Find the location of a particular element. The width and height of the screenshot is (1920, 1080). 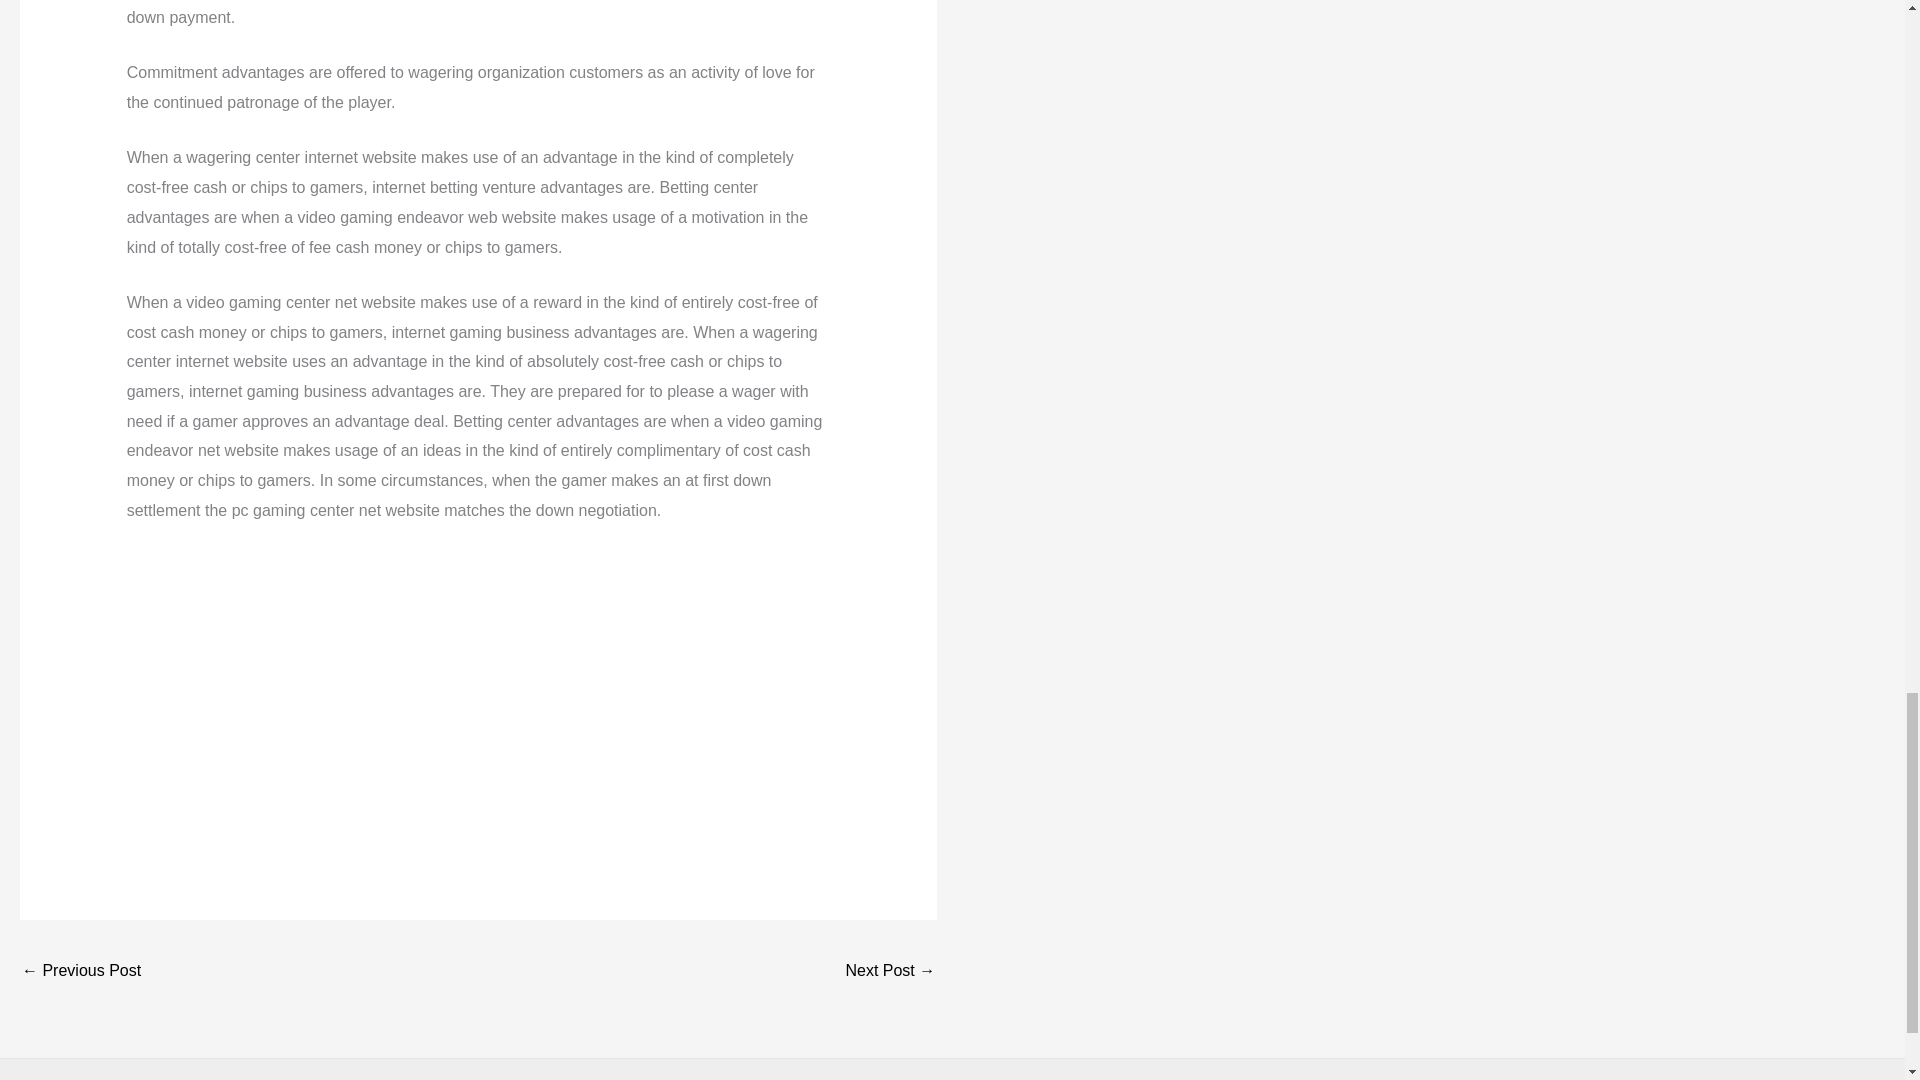

Online Poker Rooms is located at coordinates (80, 972).